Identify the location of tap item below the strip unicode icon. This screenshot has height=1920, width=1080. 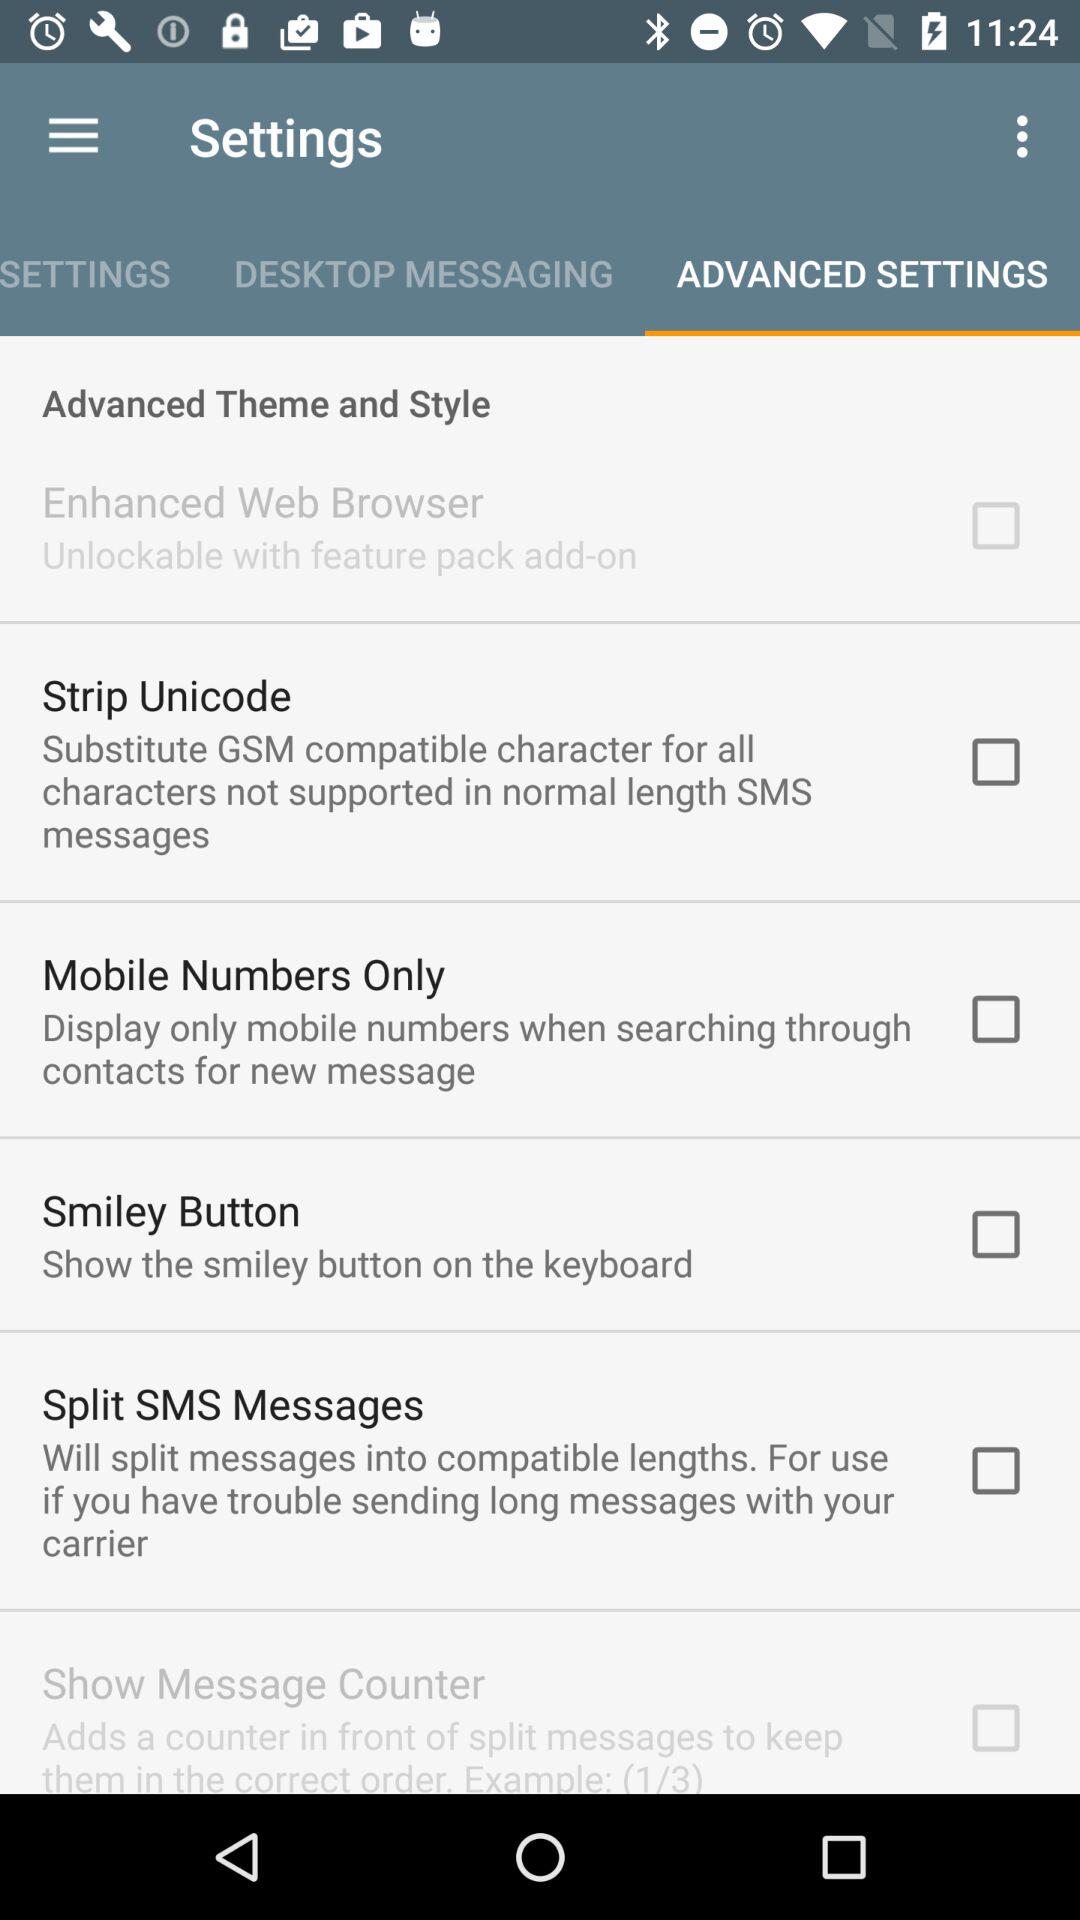
(477, 790).